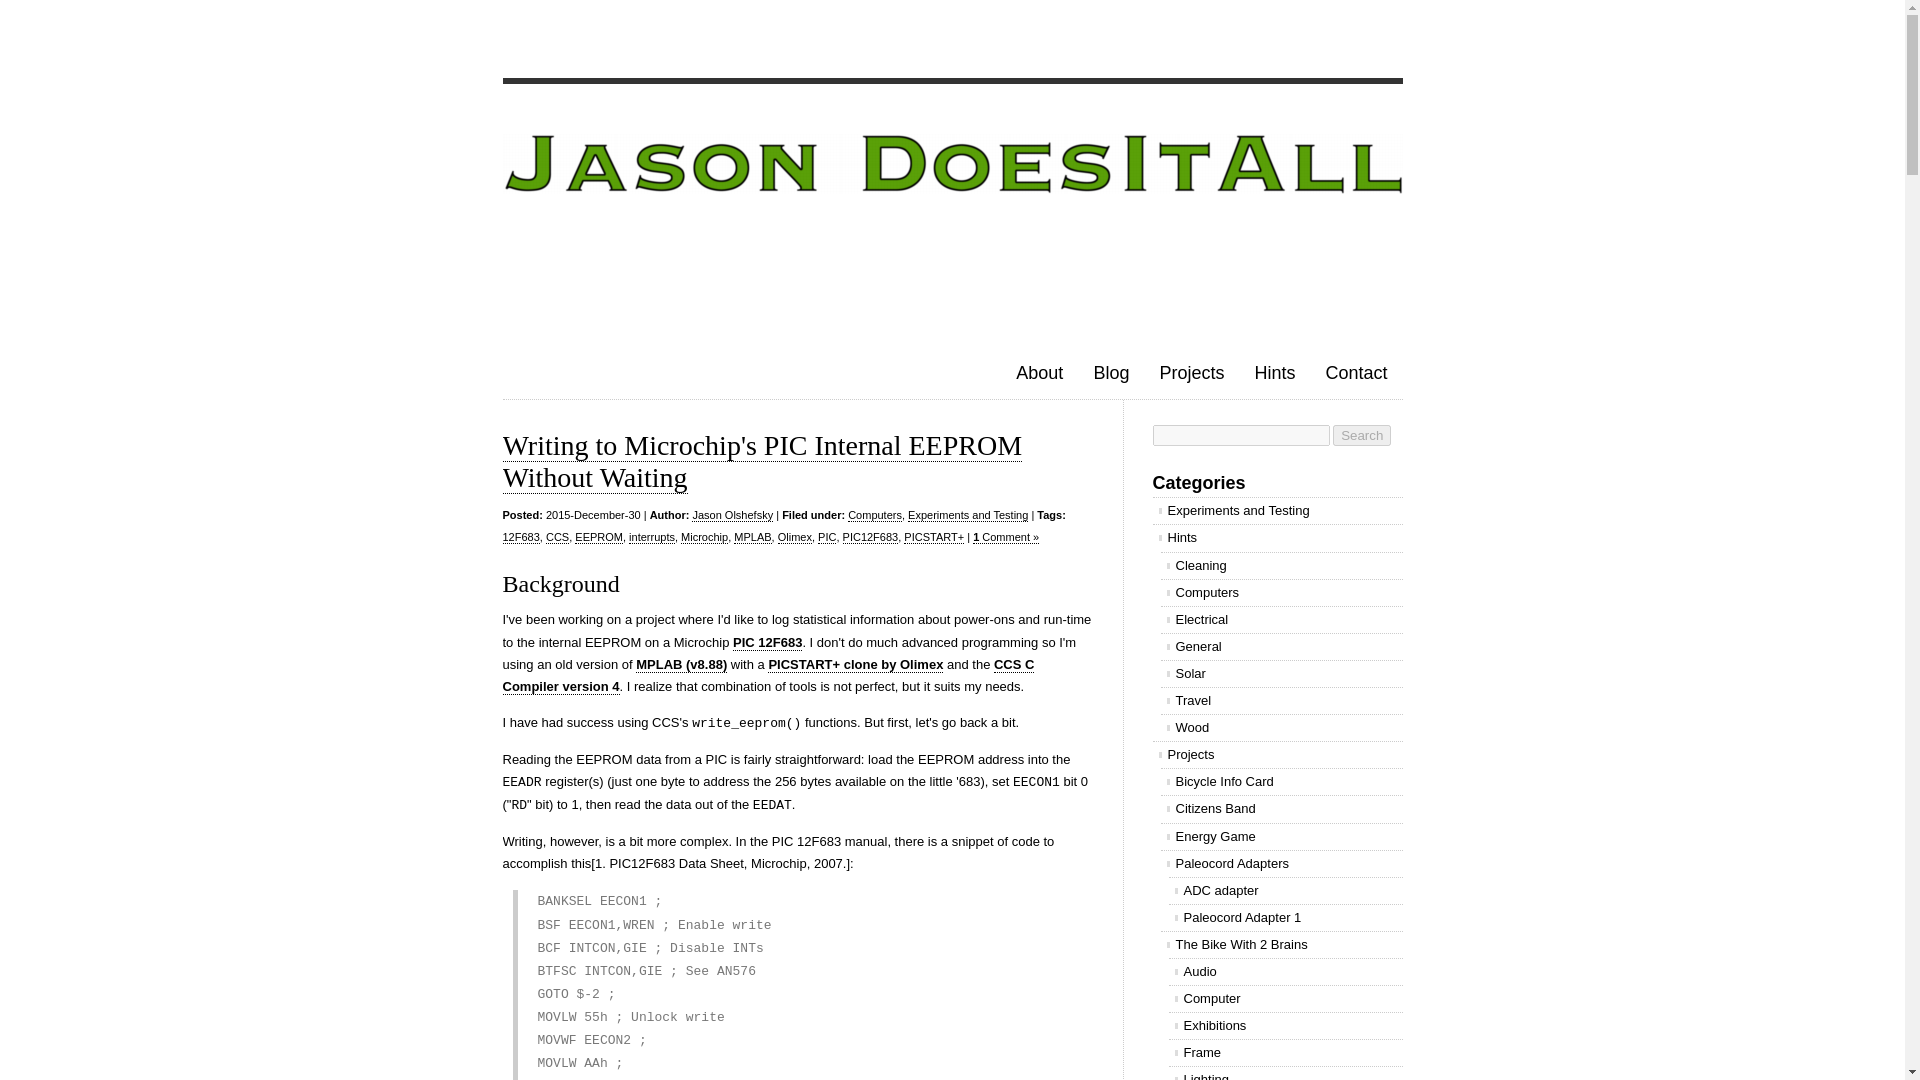 Image resolution: width=1920 pixels, height=1080 pixels. Describe the element at coordinates (968, 514) in the screenshot. I see `Experiments and Testing` at that location.